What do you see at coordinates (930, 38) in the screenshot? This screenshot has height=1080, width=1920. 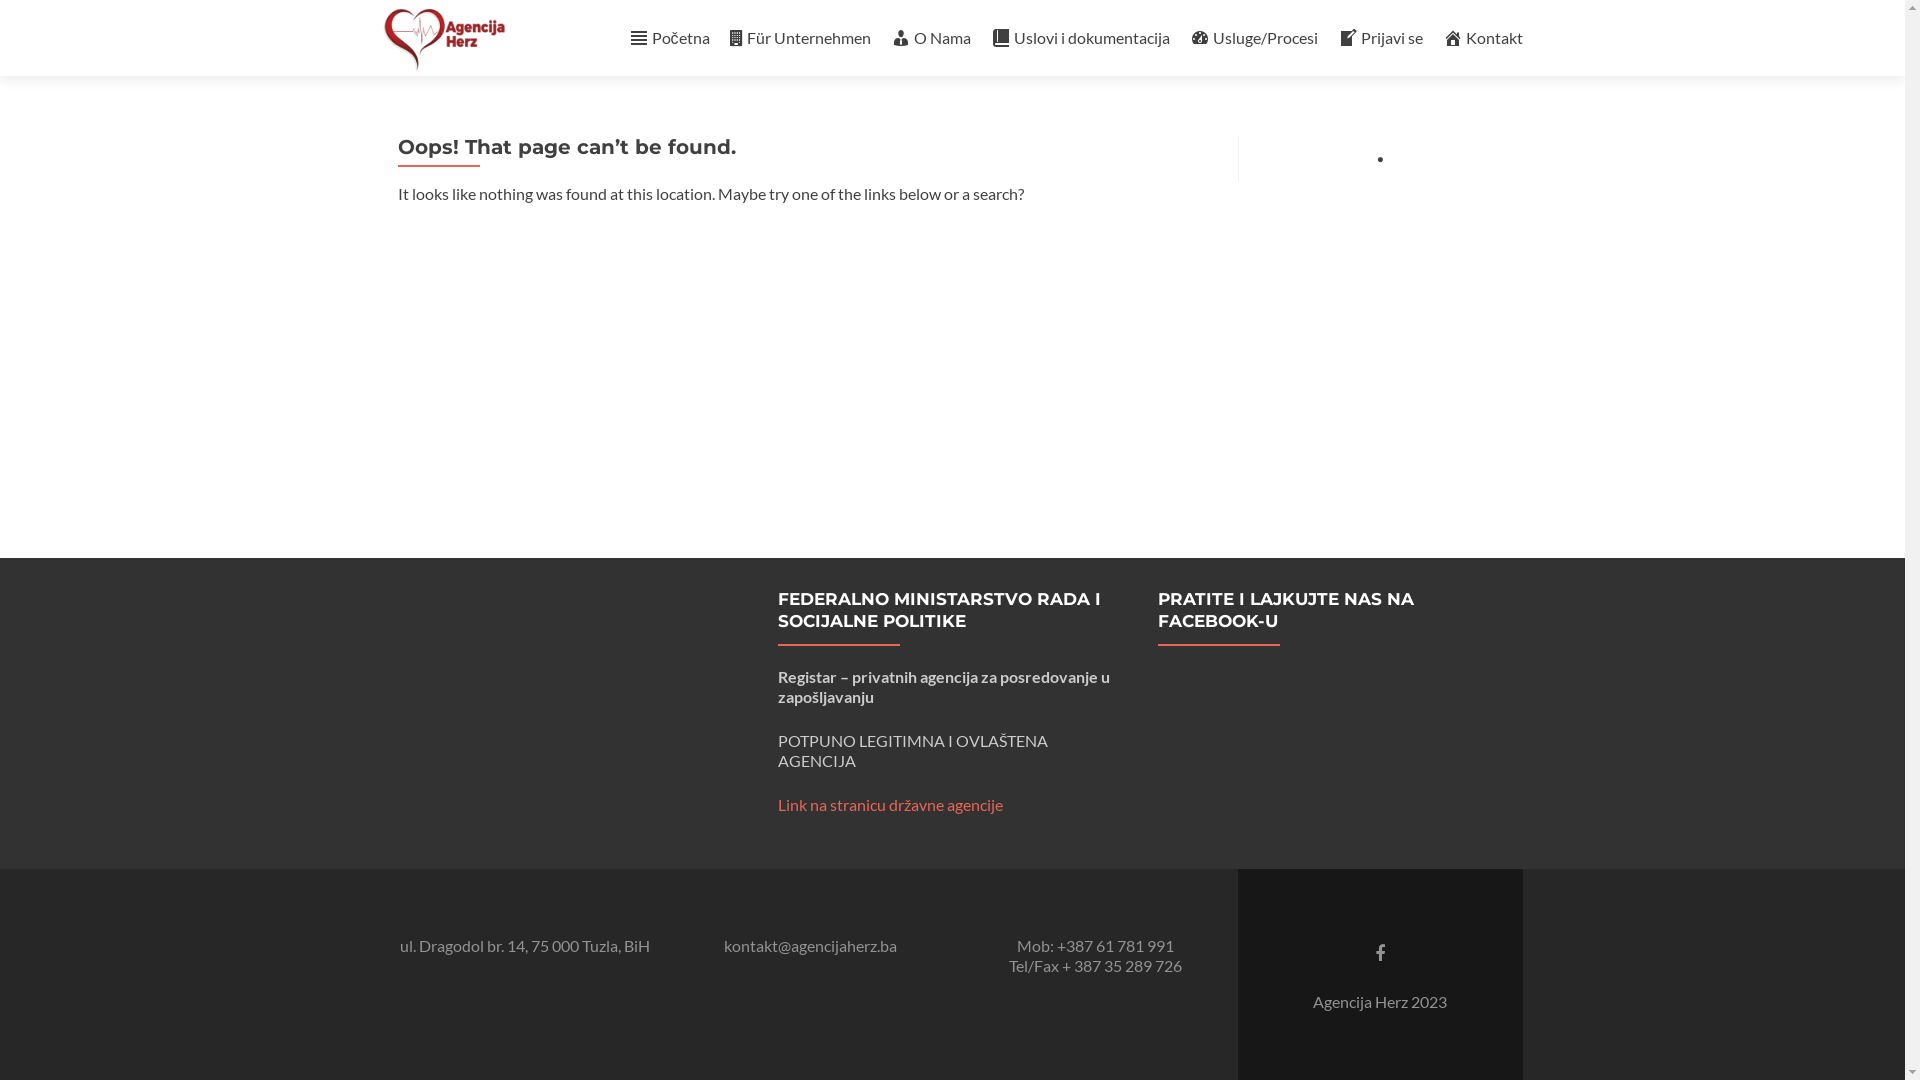 I see `O Nama` at bounding box center [930, 38].